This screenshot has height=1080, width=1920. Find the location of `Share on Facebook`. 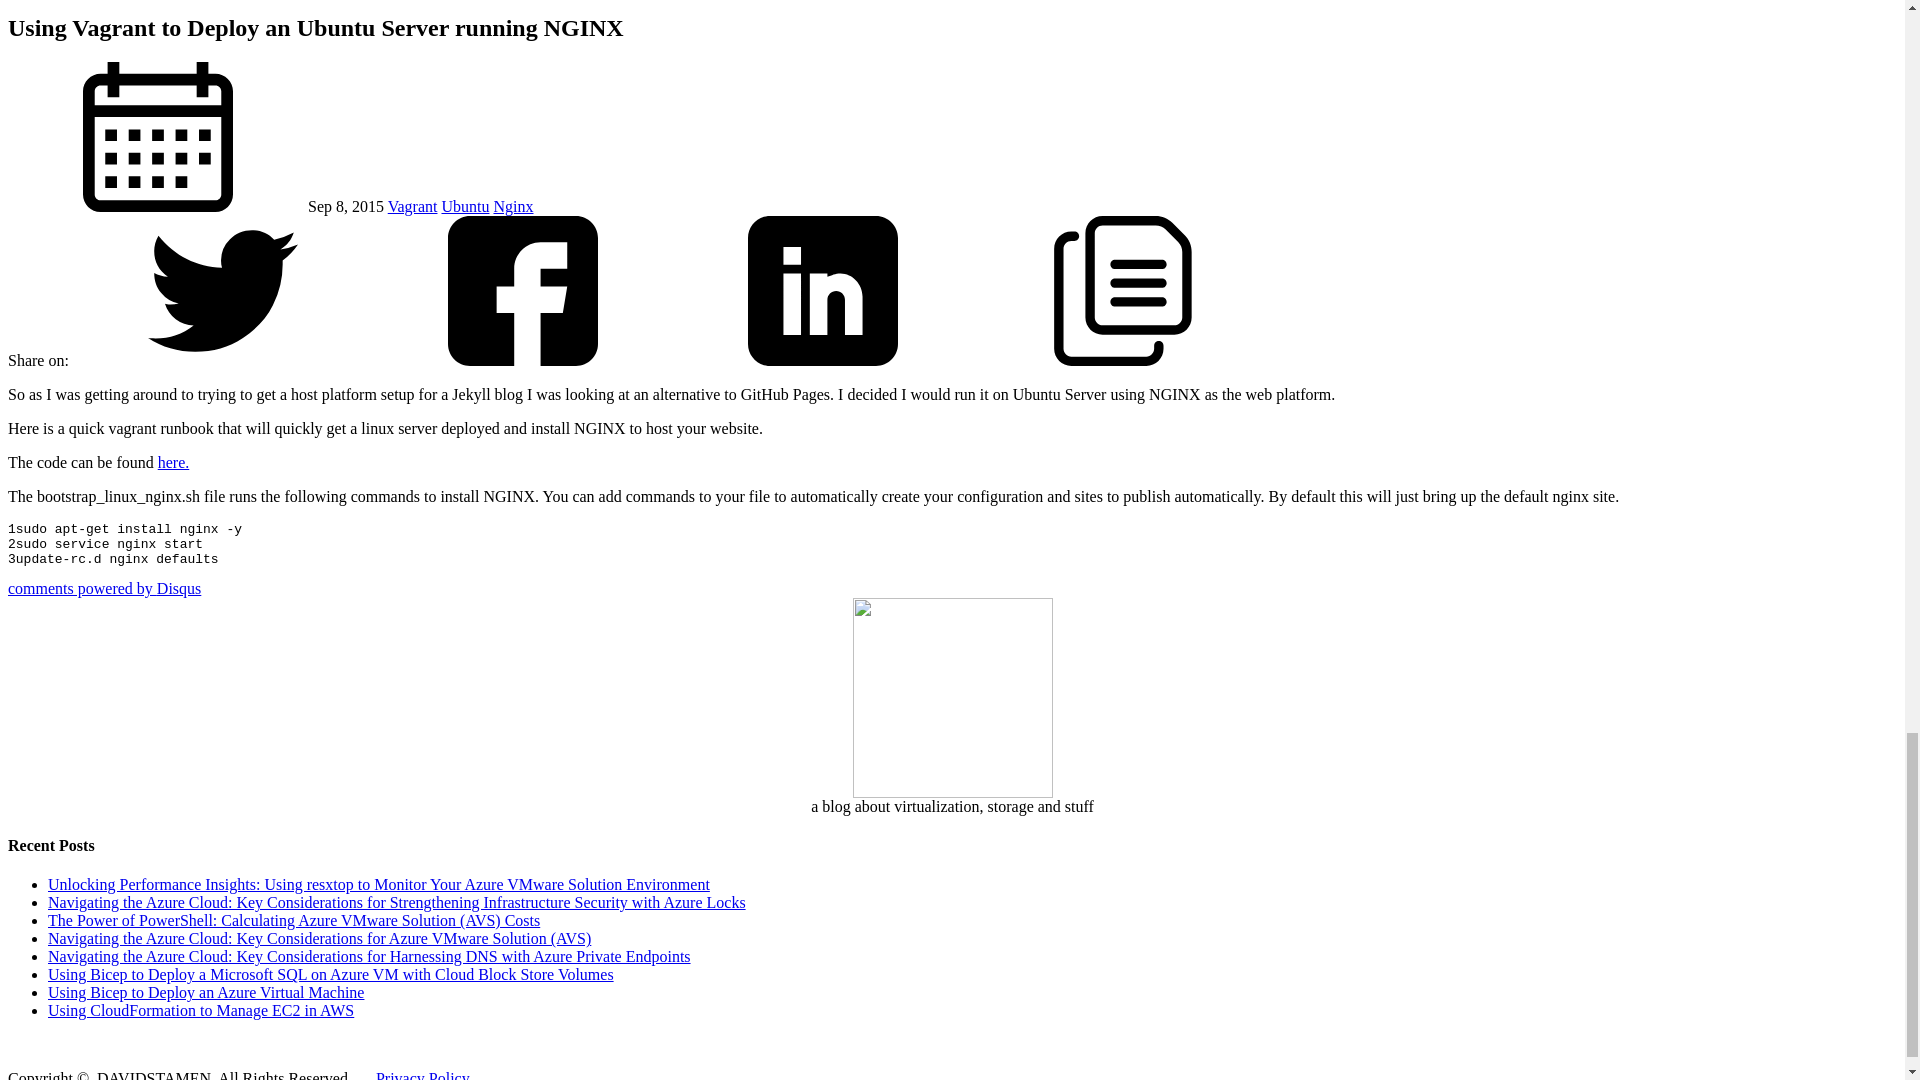

Share on Facebook is located at coordinates (522, 360).